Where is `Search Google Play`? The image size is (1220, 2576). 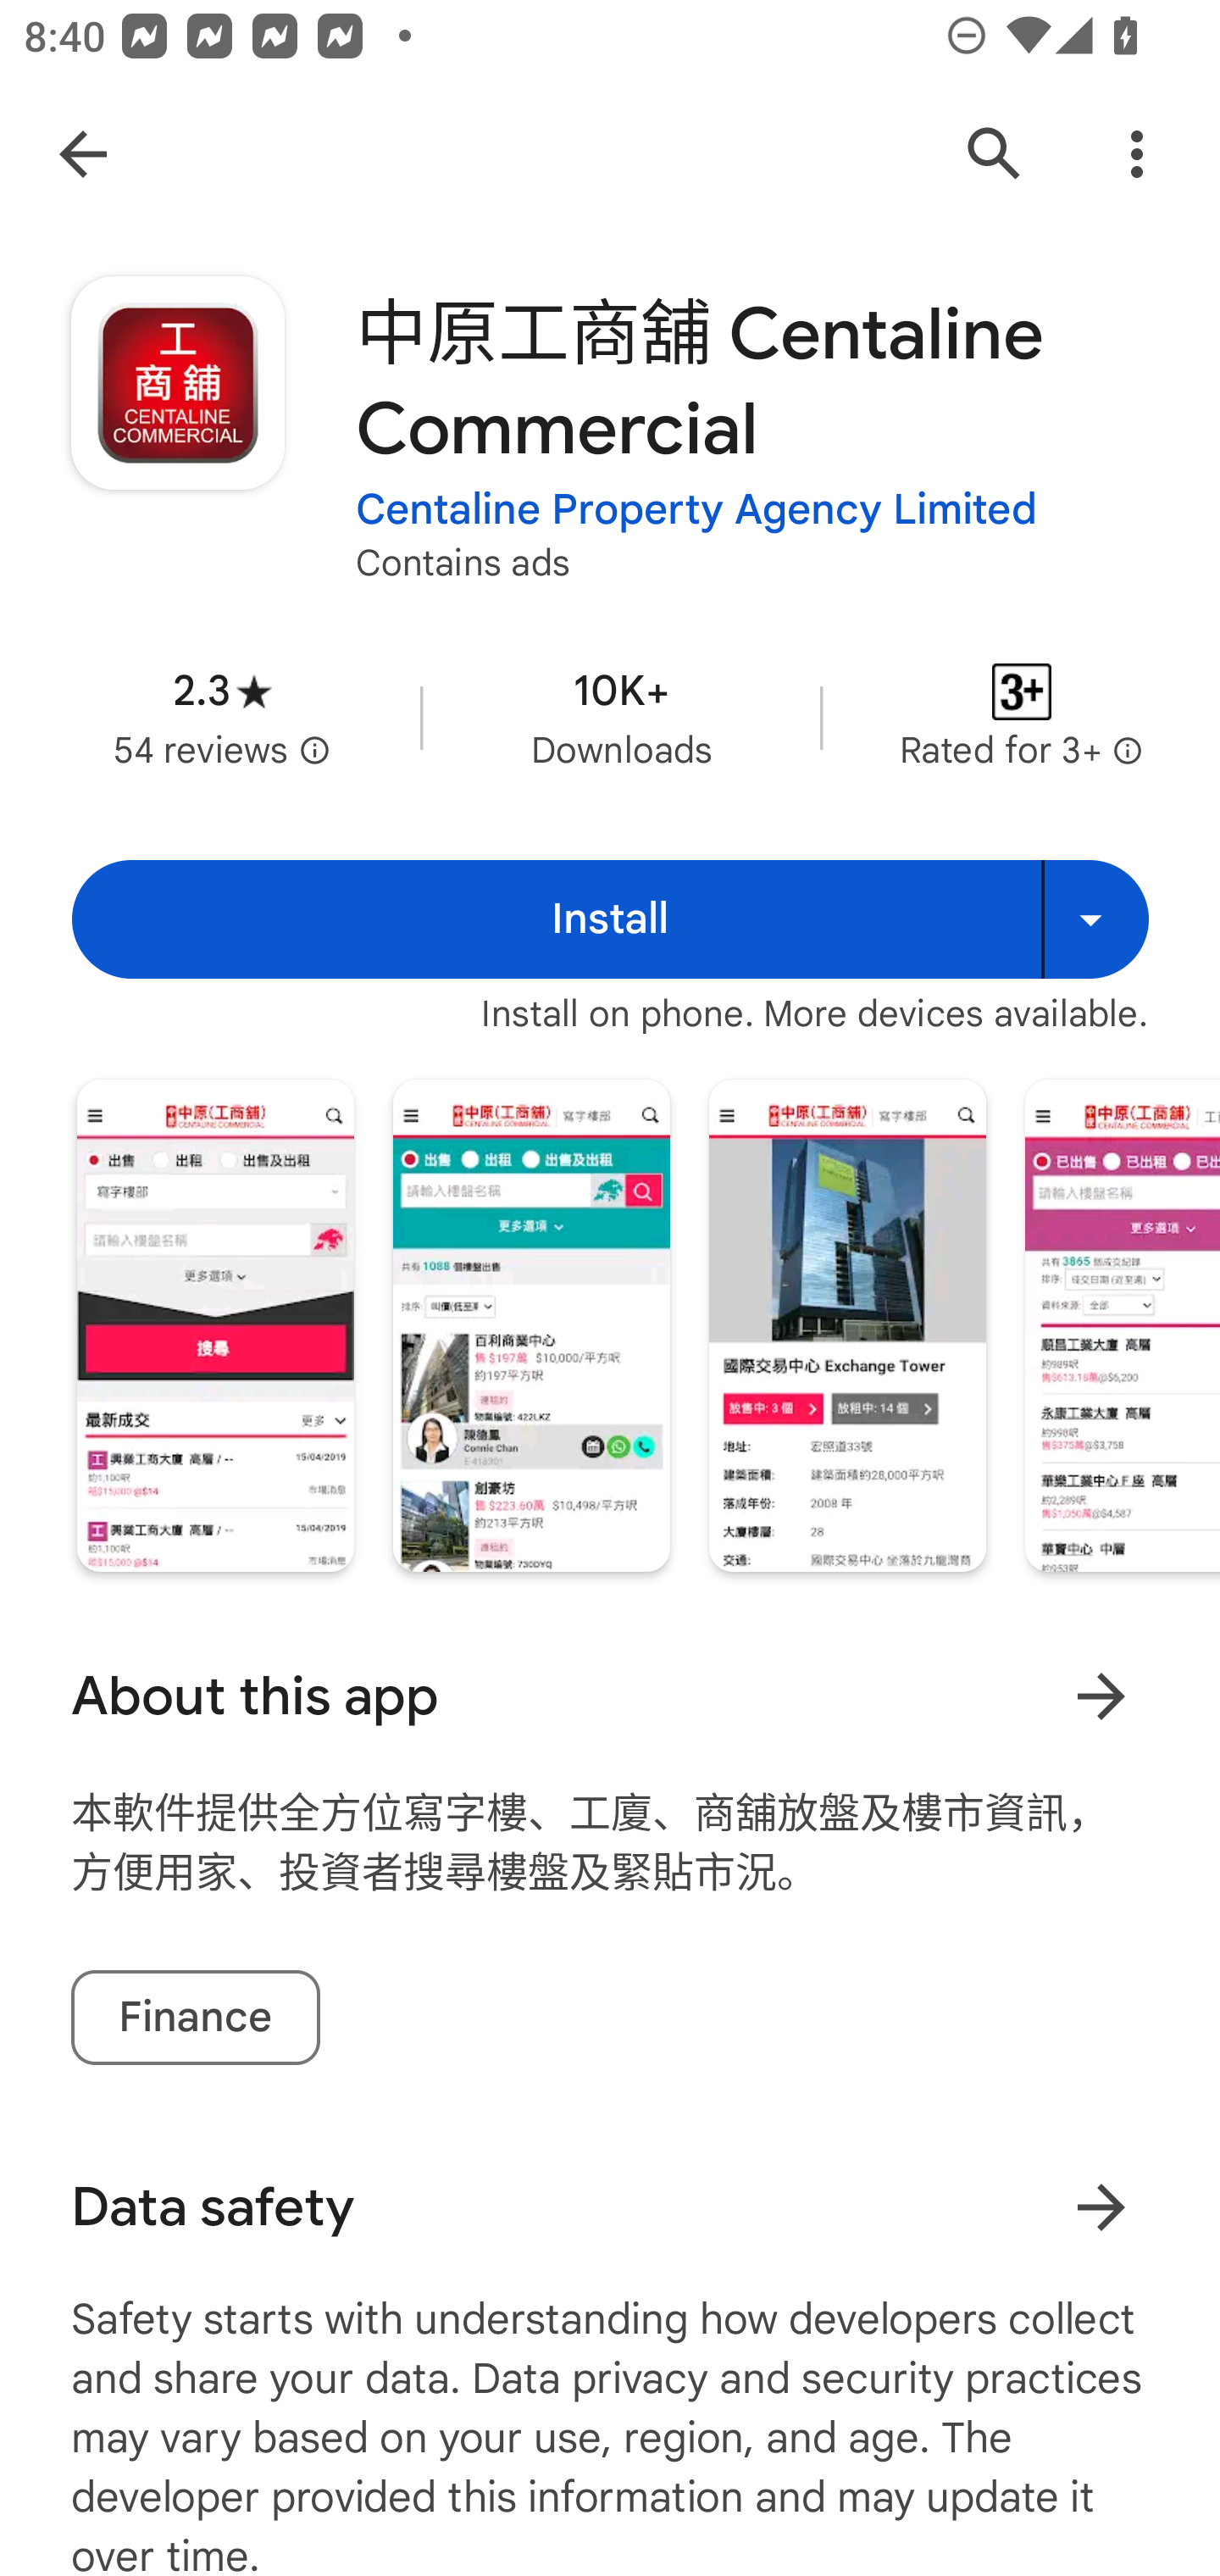 Search Google Play is located at coordinates (995, 154).